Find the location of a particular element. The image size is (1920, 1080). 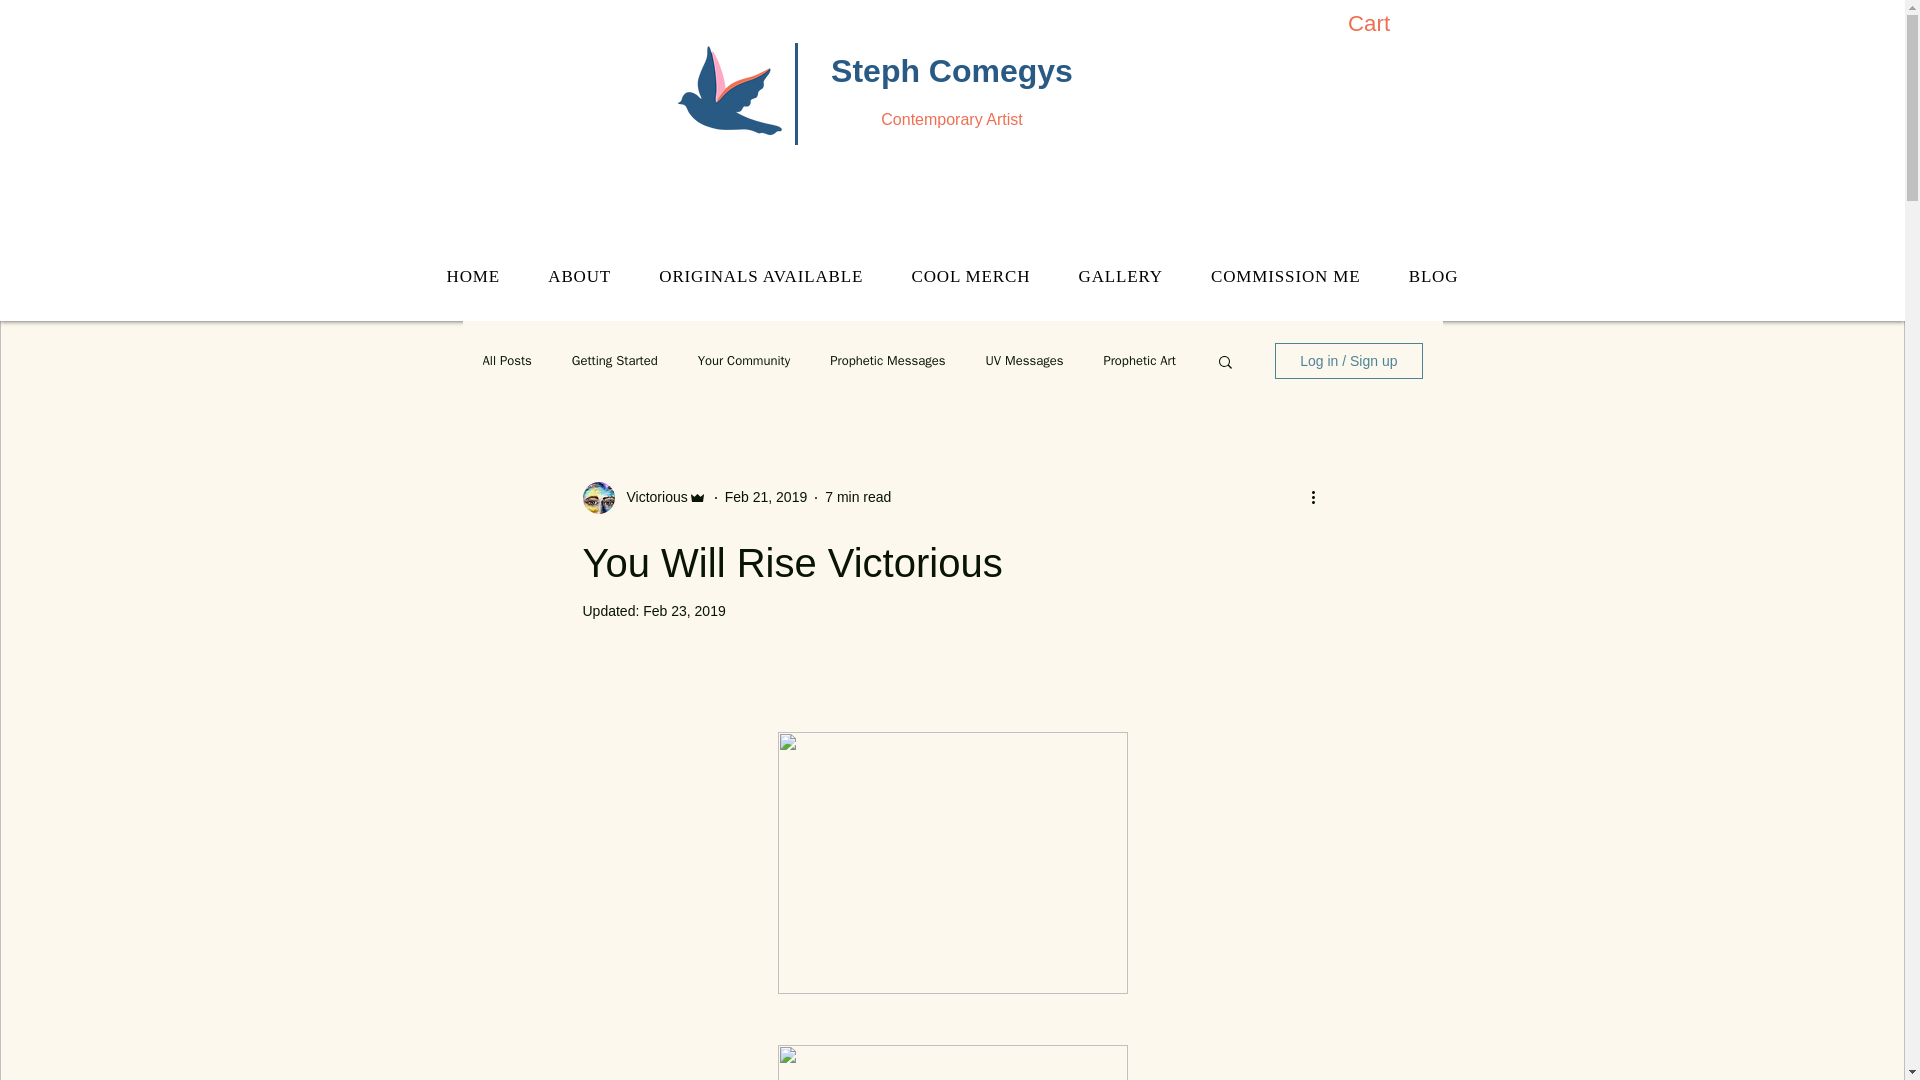

Victorious is located at coordinates (650, 497).